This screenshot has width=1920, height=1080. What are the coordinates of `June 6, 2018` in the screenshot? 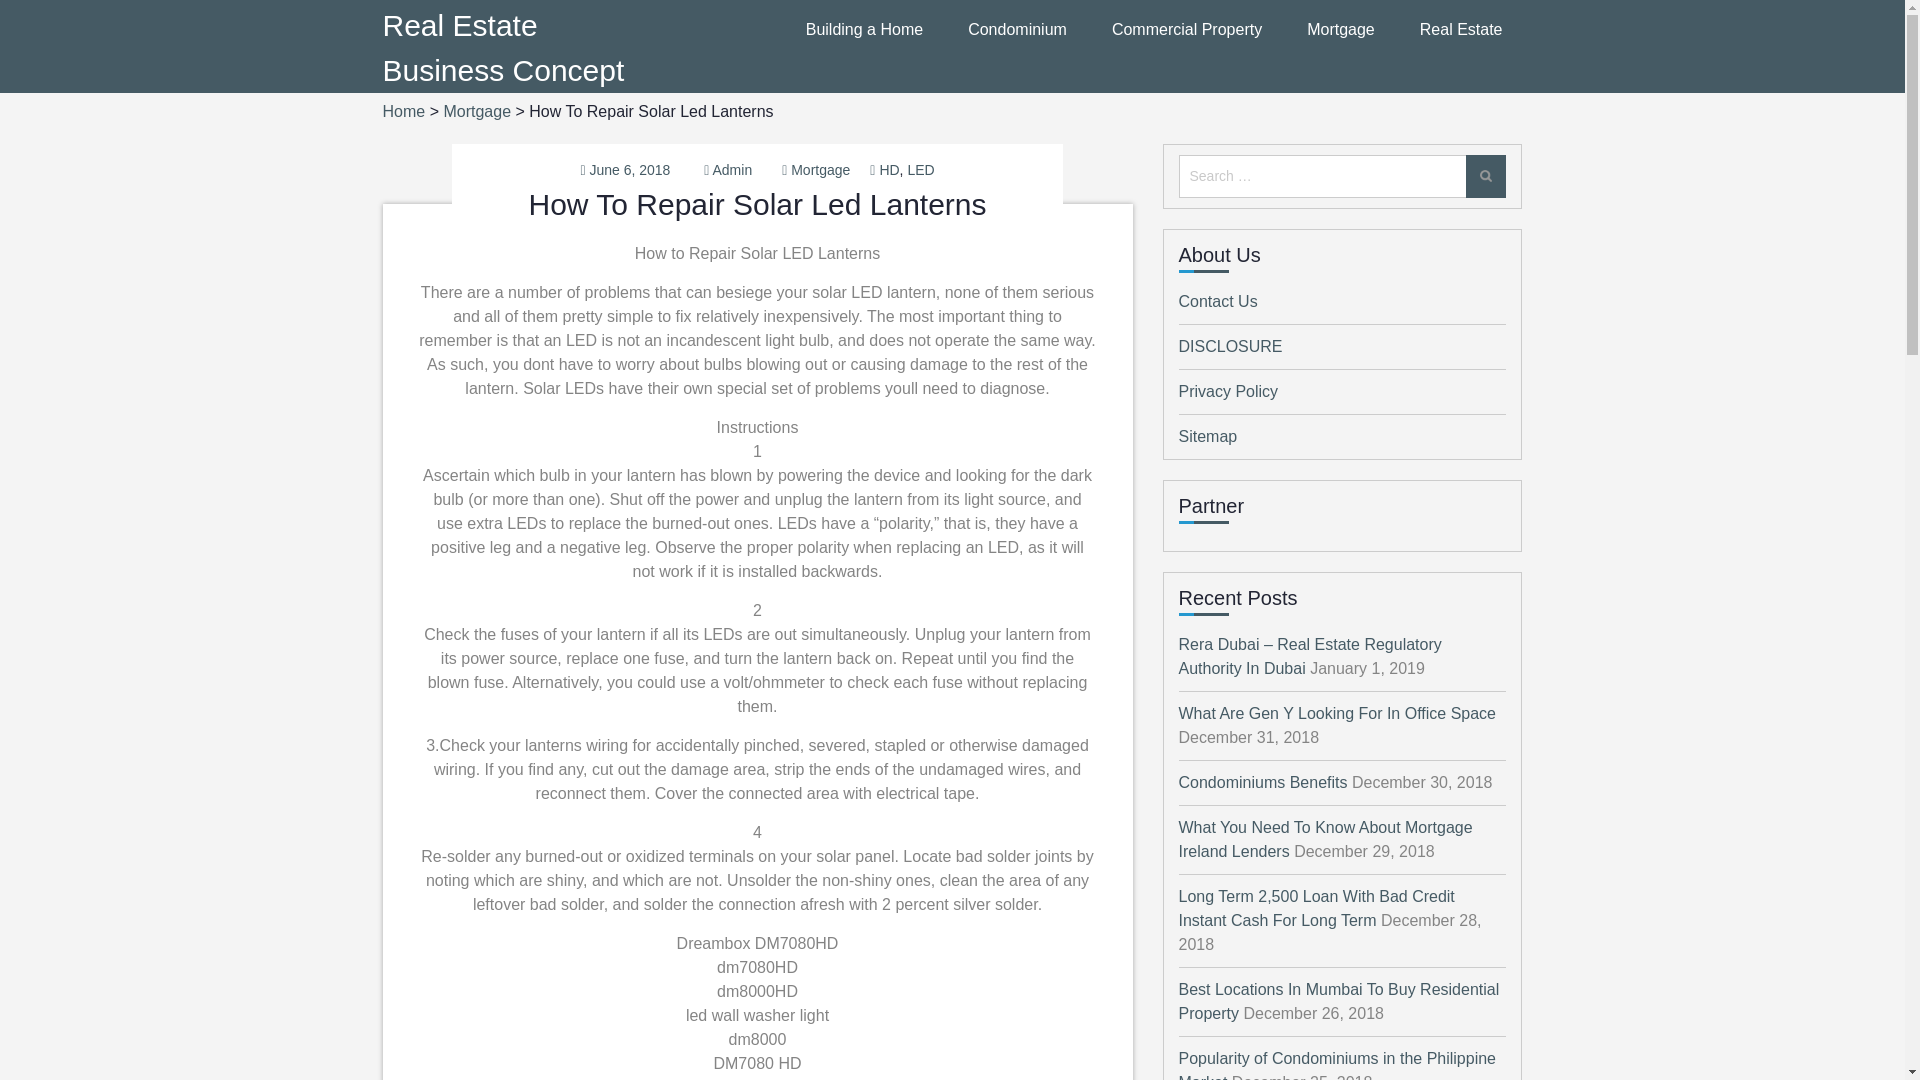 It's located at (630, 170).